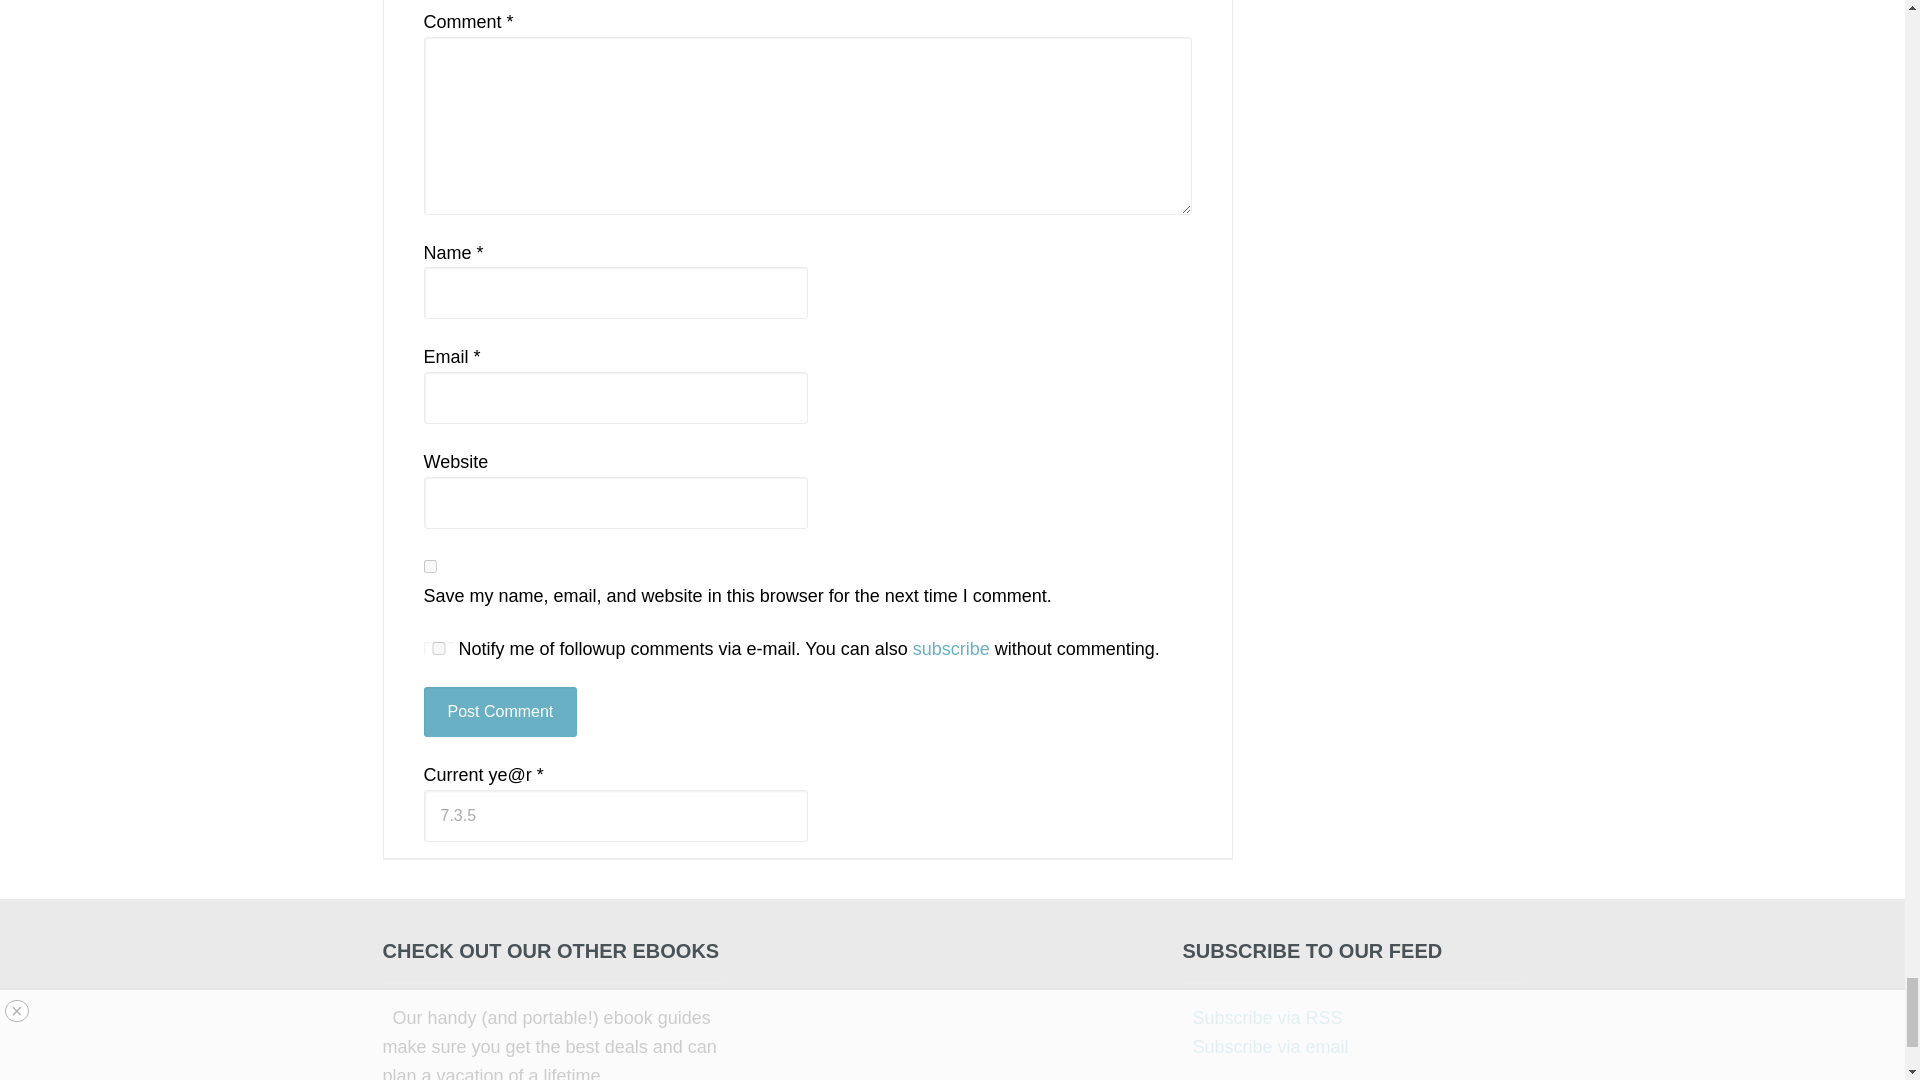  What do you see at coordinates (430, 566) in the screenshot?
I see `yes` at bounding box center [430, 566].